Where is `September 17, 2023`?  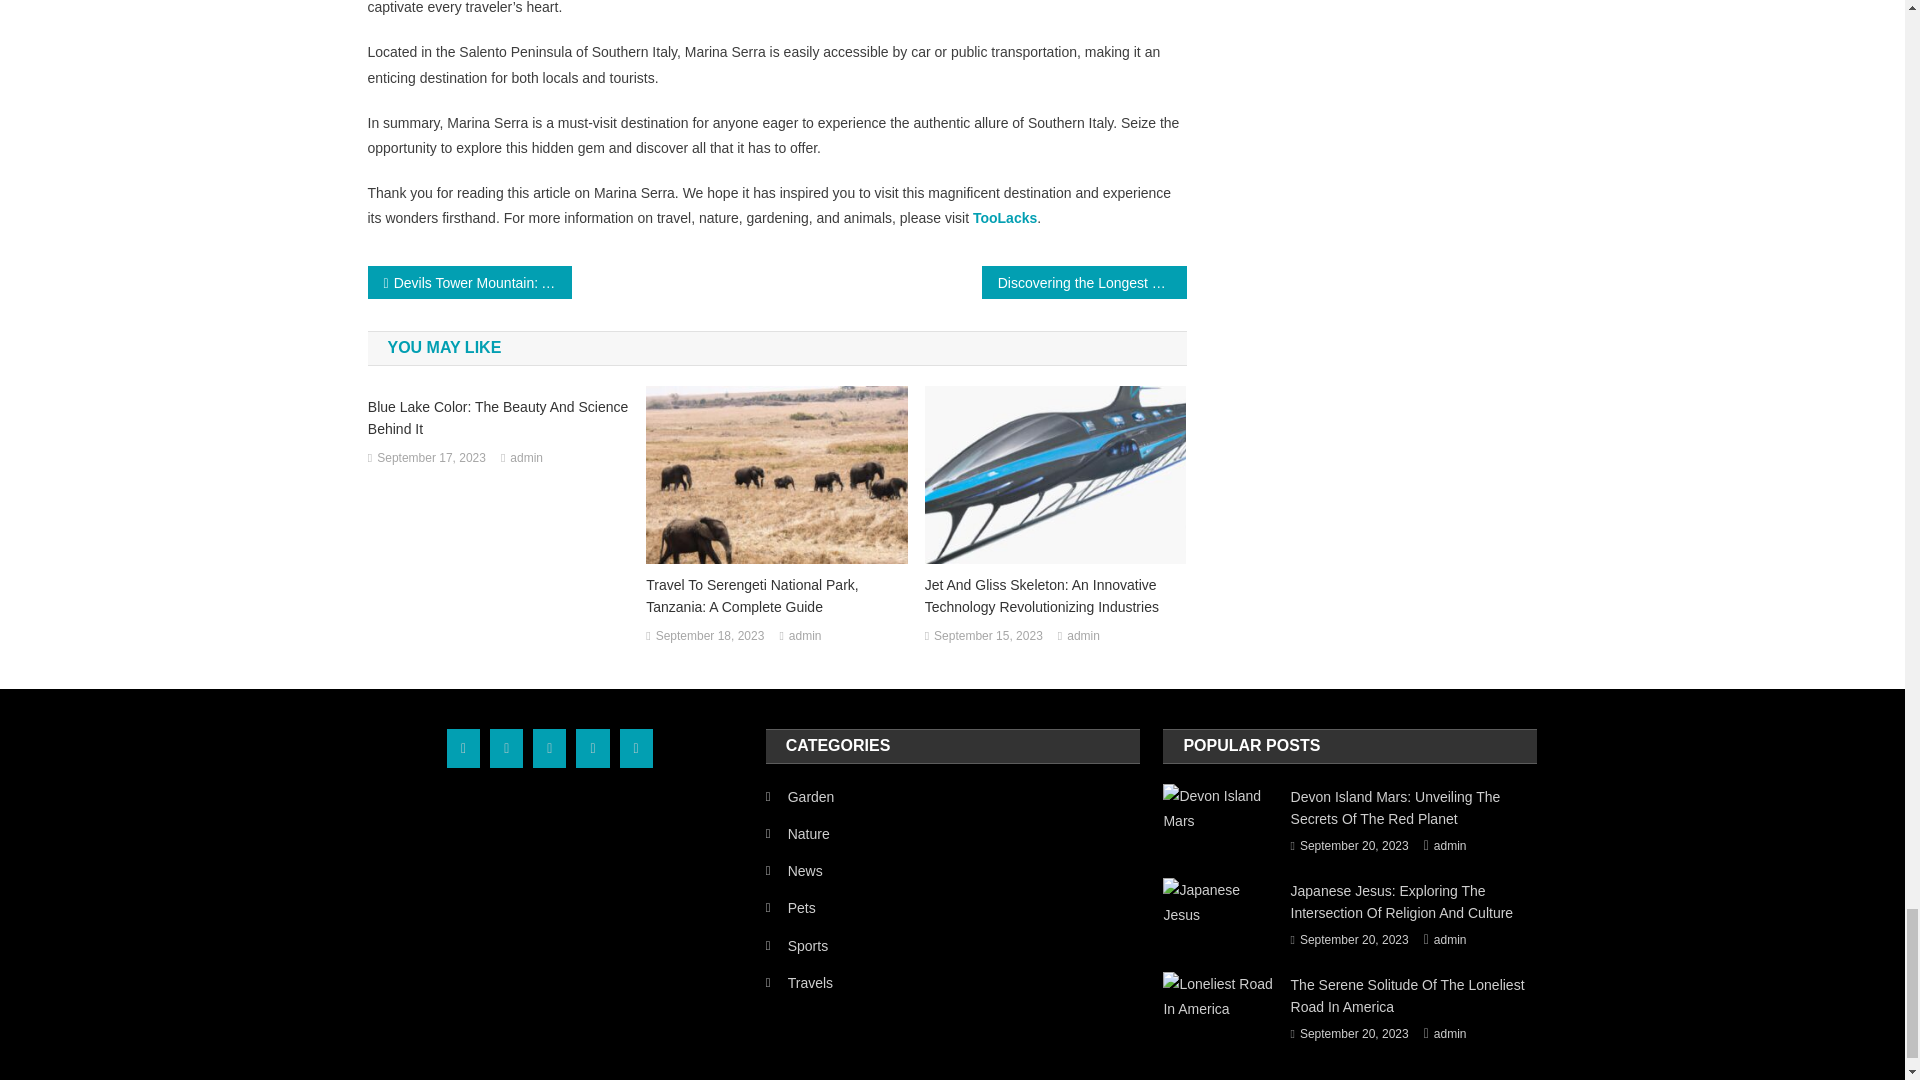
September 17, 2023 is located at coordinates (430, 458).